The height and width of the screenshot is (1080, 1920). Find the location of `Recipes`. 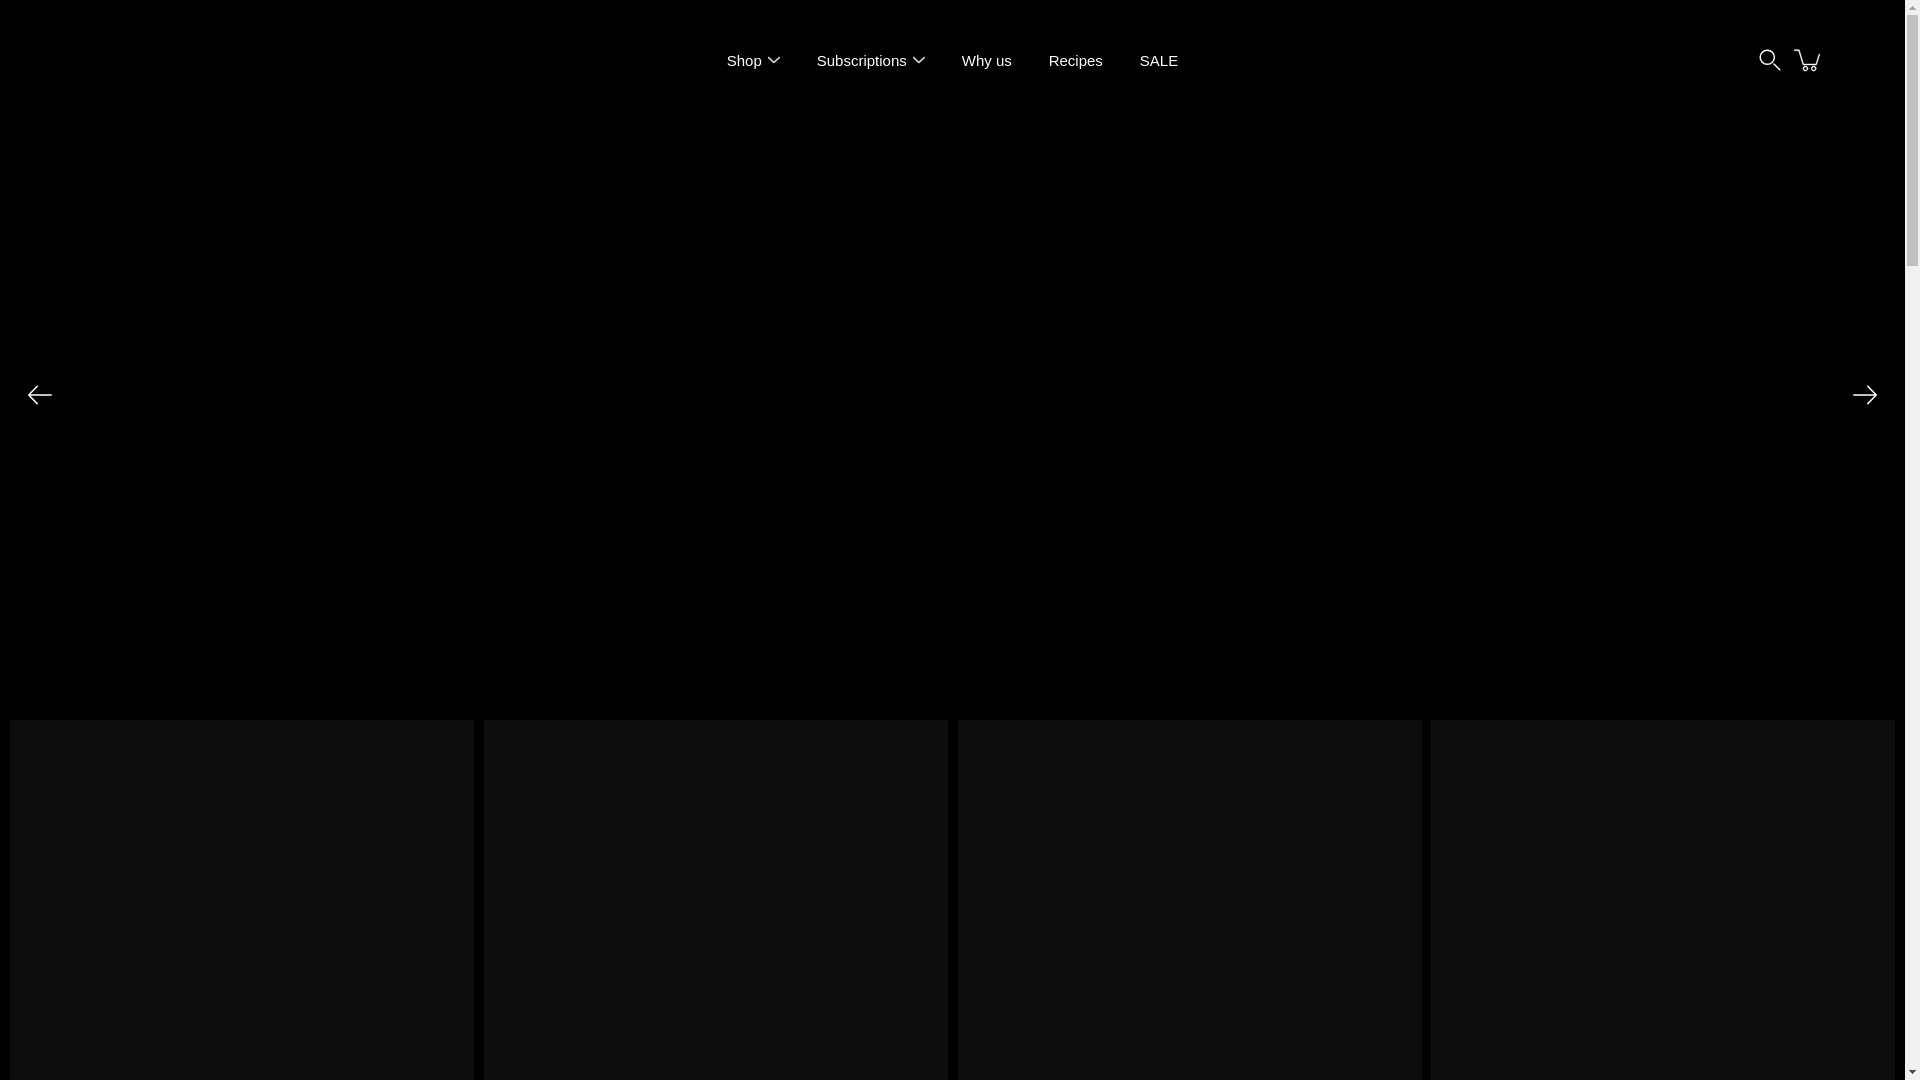

Recipes is located at coordinates (1075, 60).